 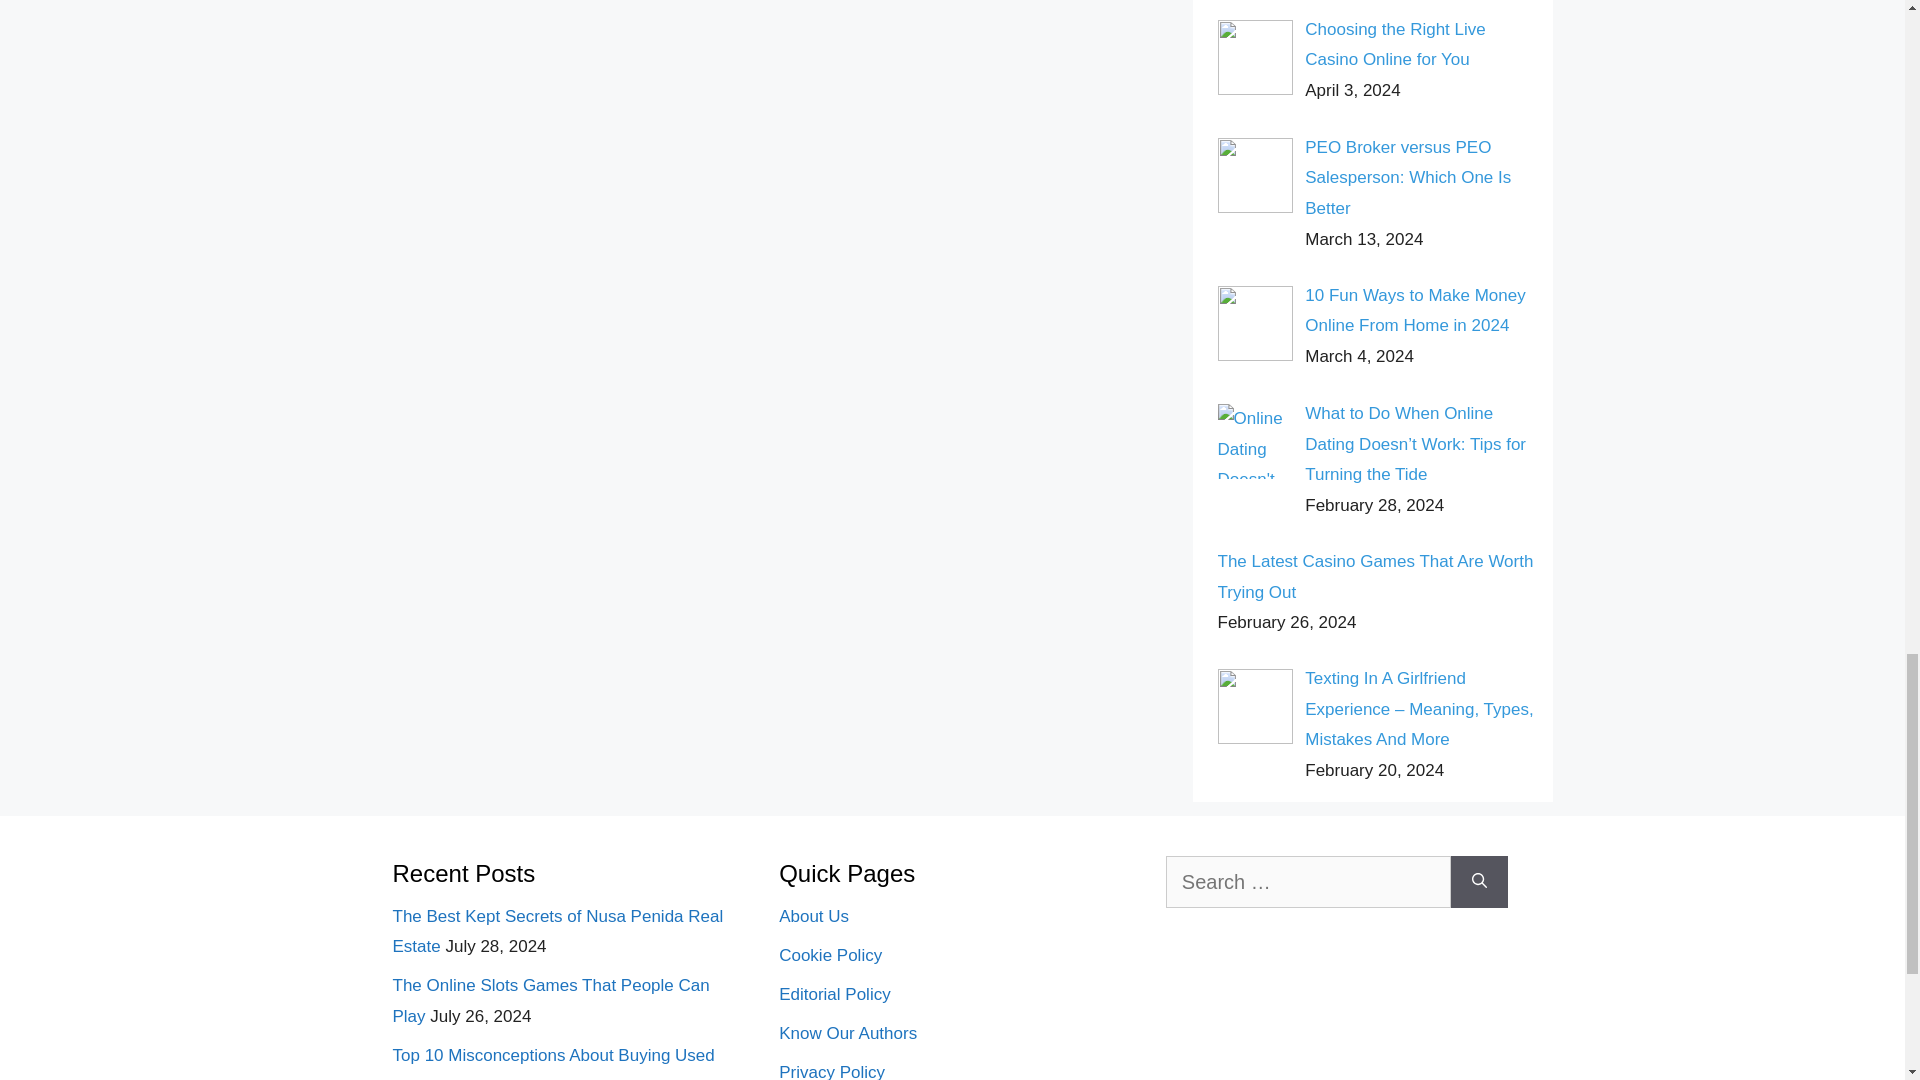 I want to click on The Latest Casino Games That Are Worth Trying Out, so click(x=1376, y=576).